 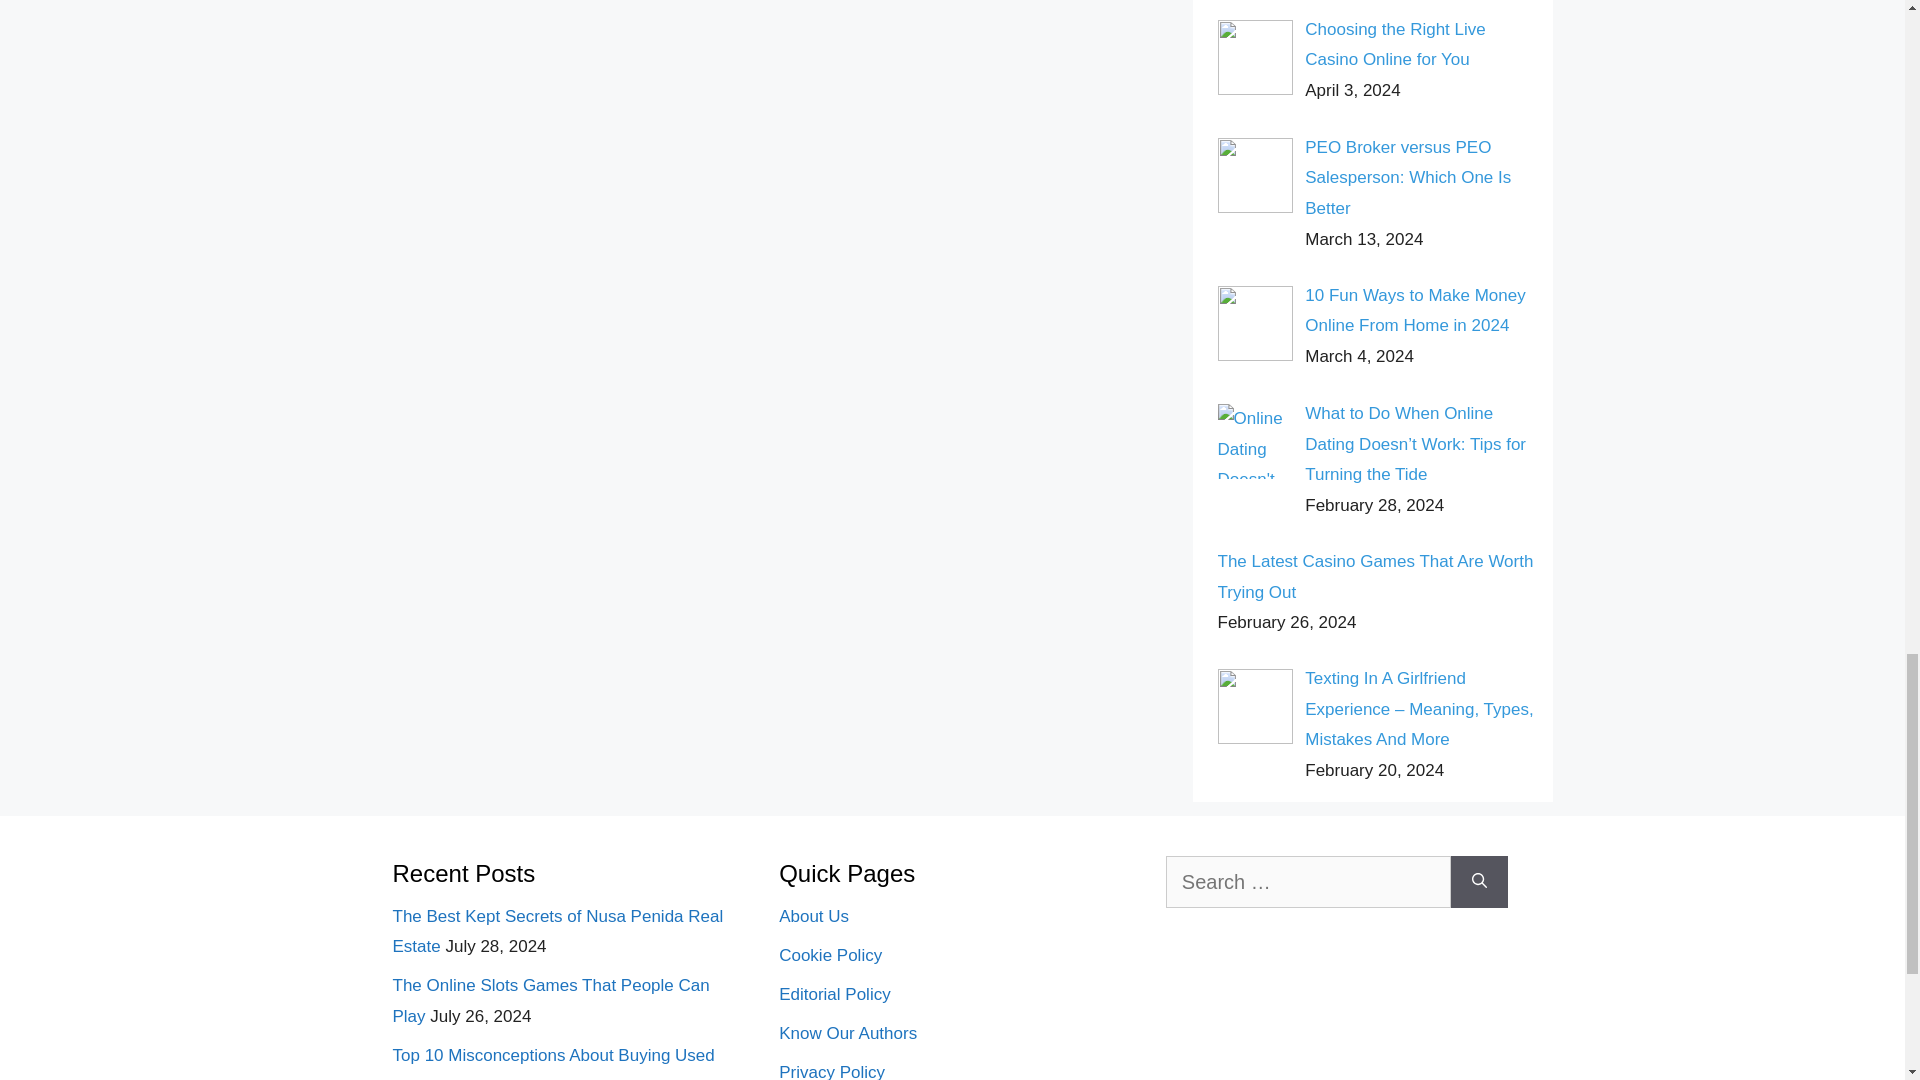 I want to click on The Latest Casino Games That Are Worth Trying Out, so click(x=1376, y=576).